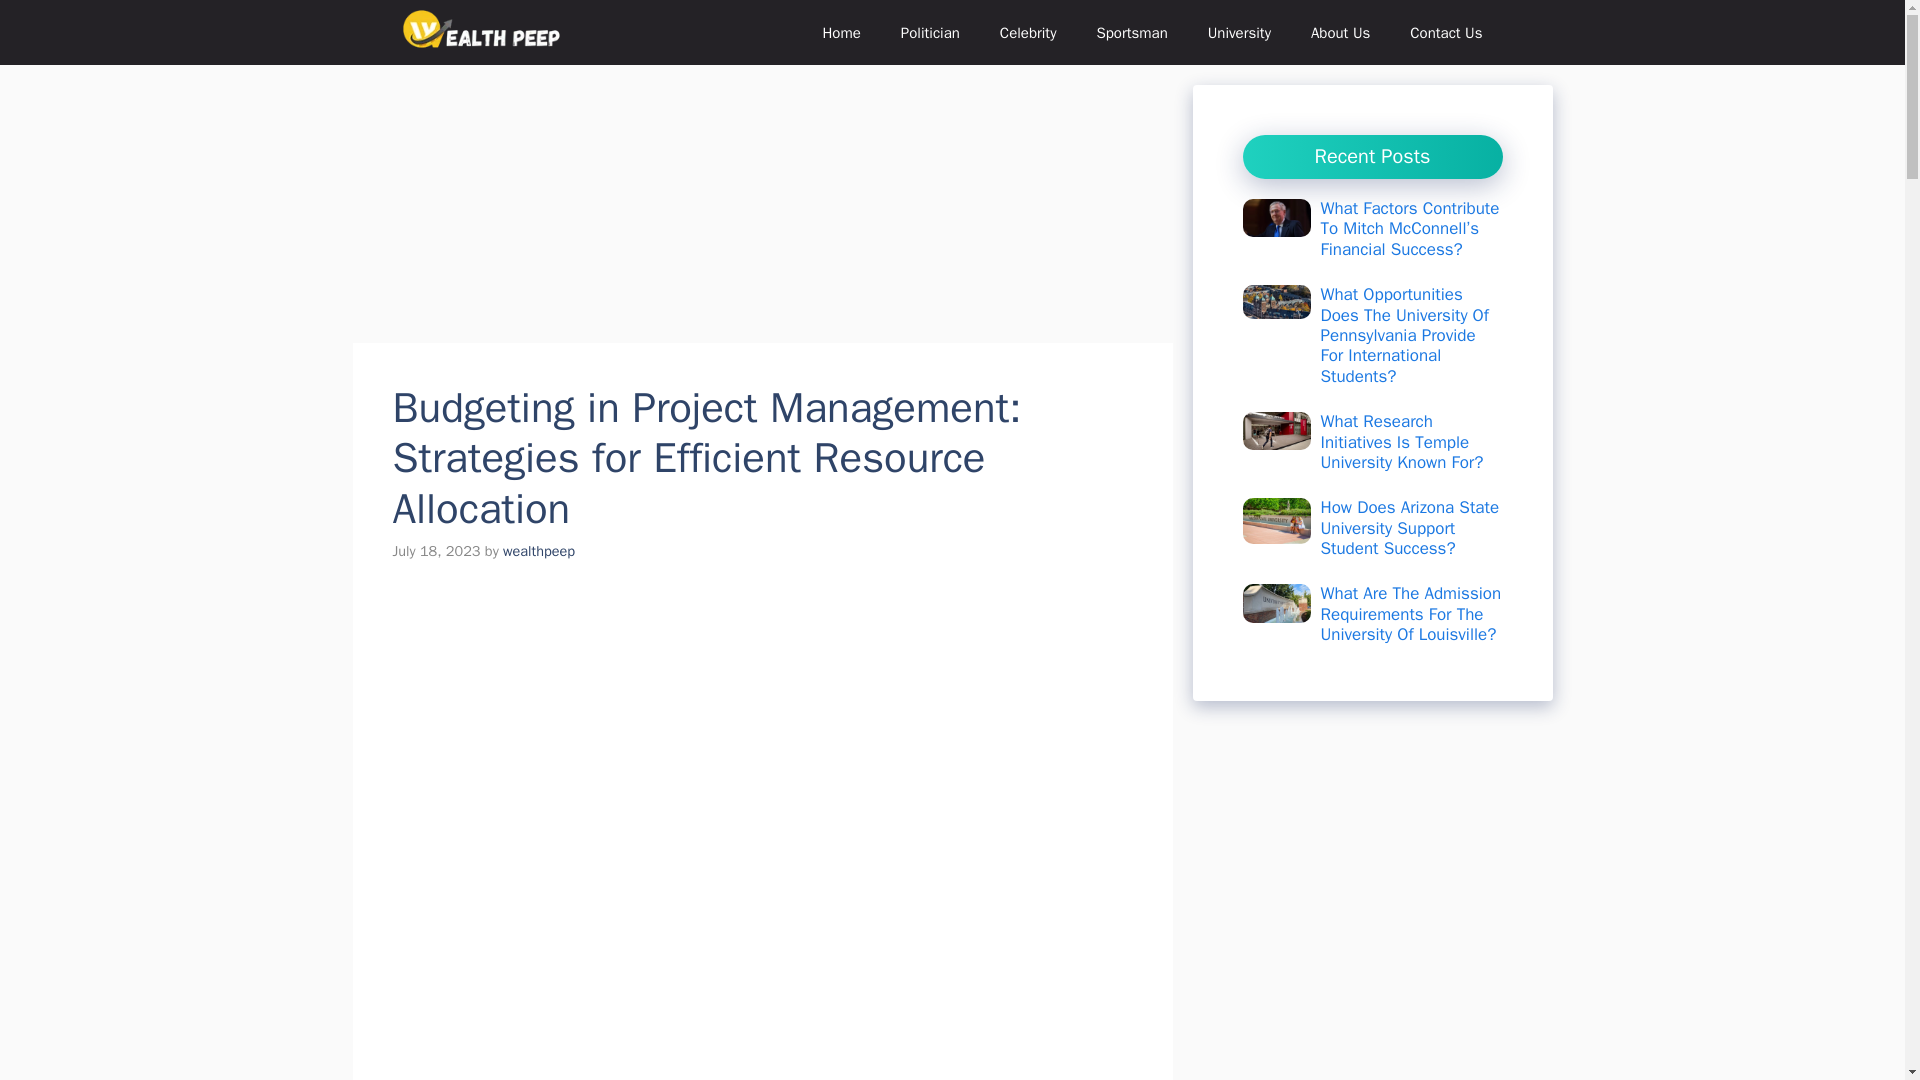 The height and width of the screenshot is (1080, 1920). Describe the element at coordinates (1130, 32) in the screenshot. I see `Sportsman` at that location.